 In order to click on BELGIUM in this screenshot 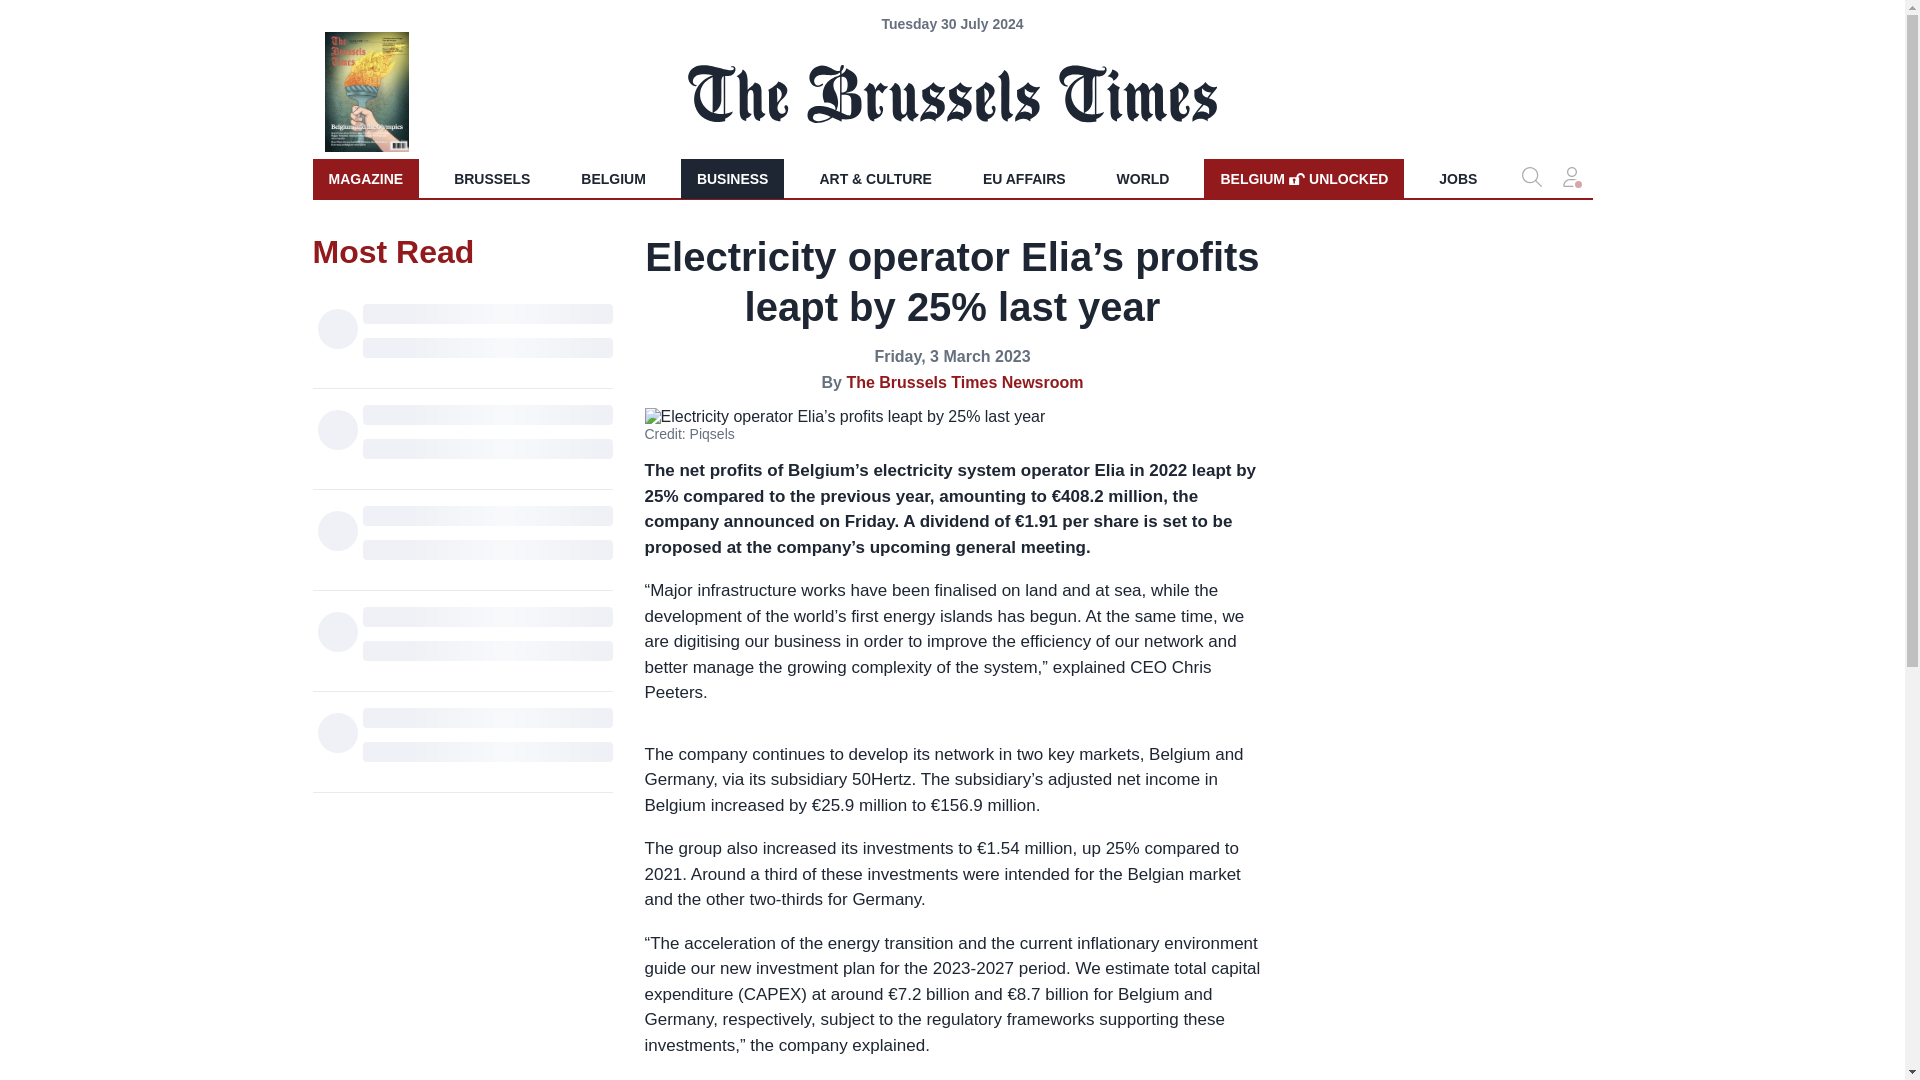, I will do `click(1143, 178)`.